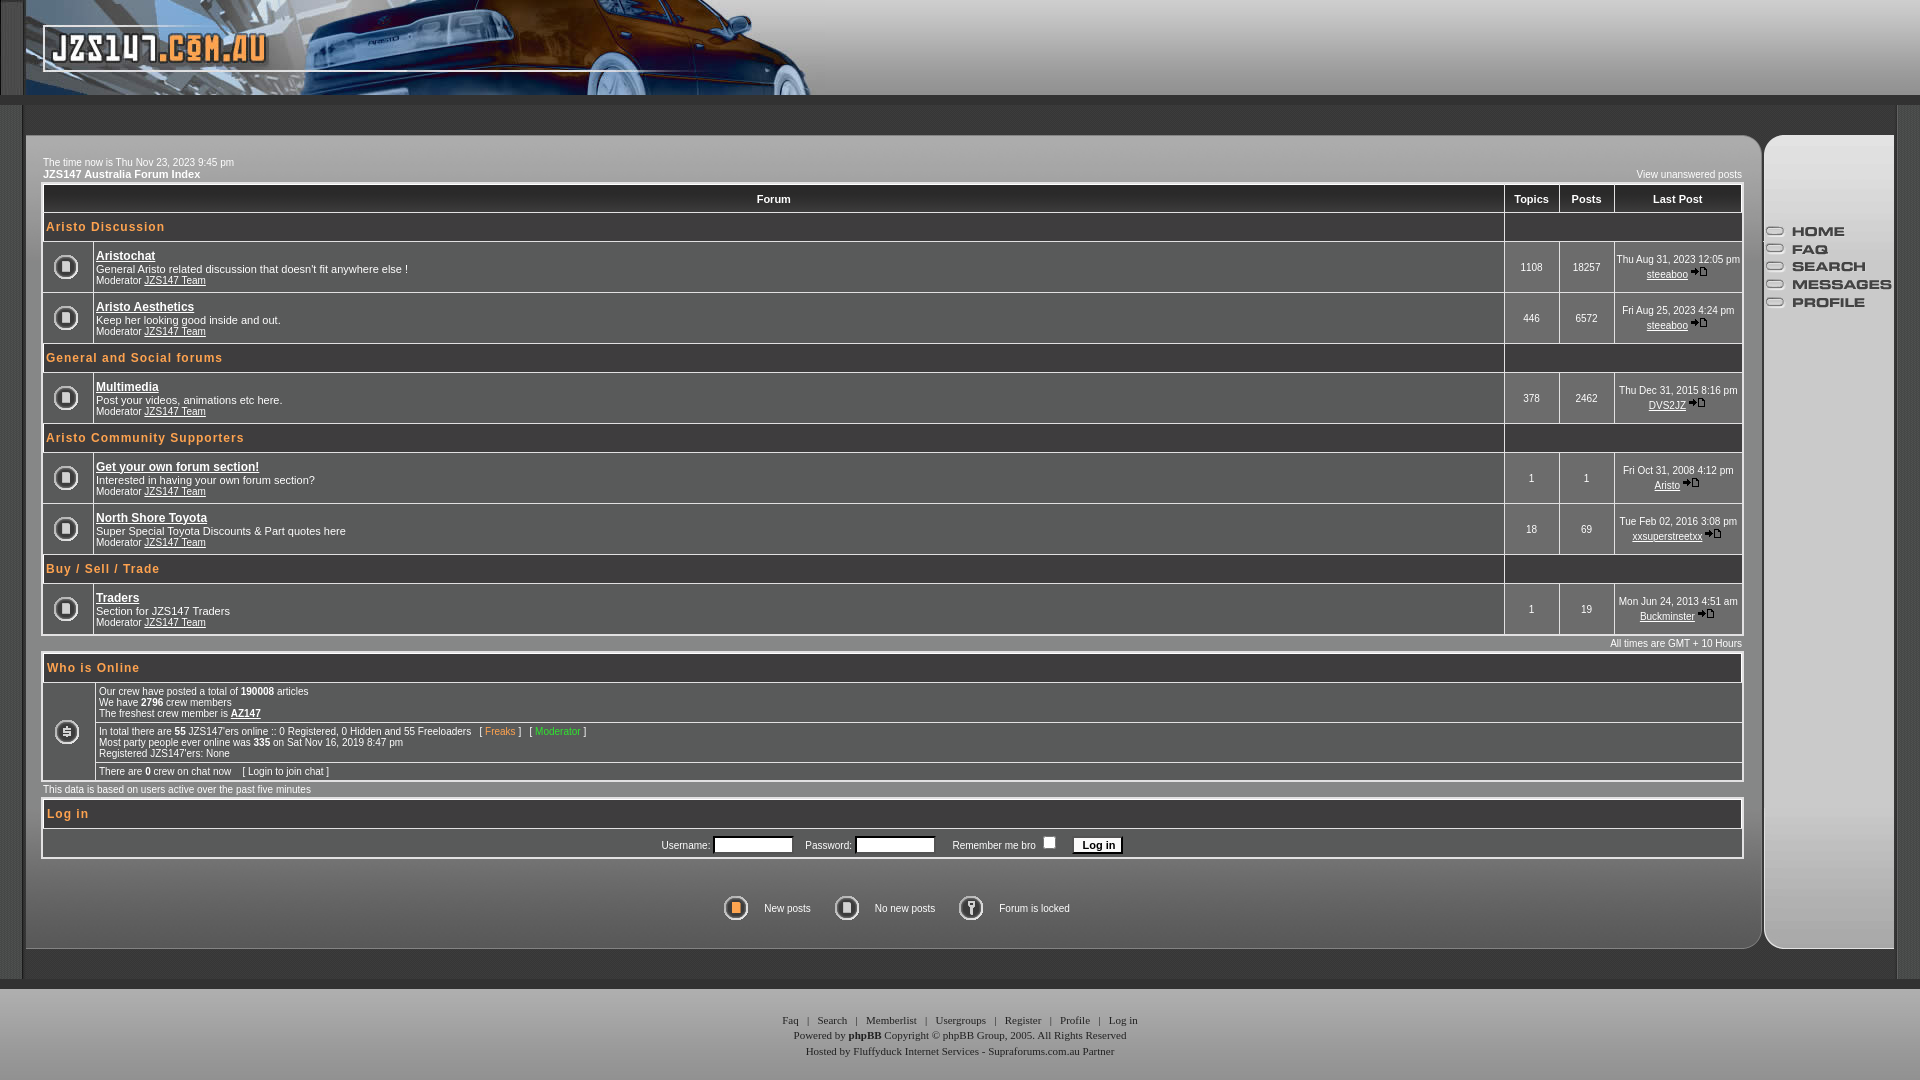  What do you see at coordinates (68, 608) in the screenshot?
I see `No new posts` at bounding box center [68, 608].